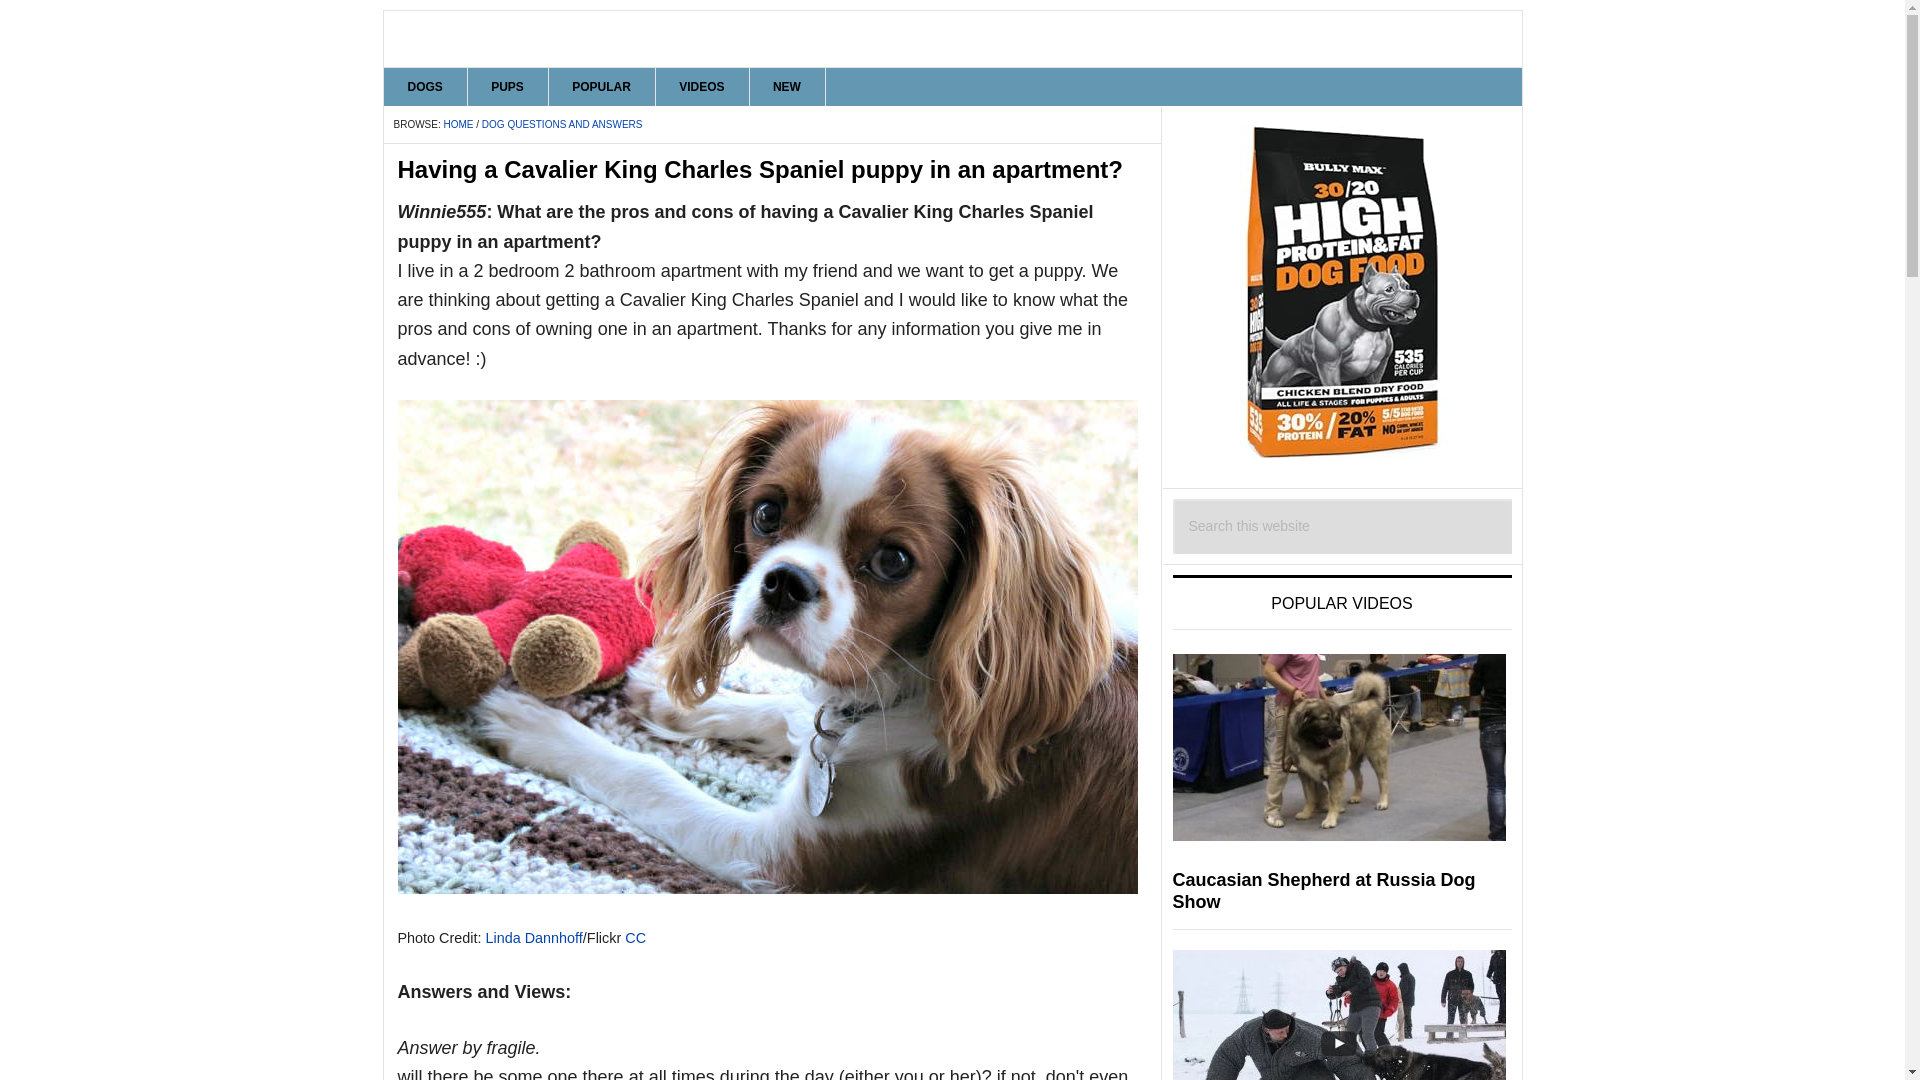  What do you see at coordinates (458, 124) in the screenshot?
I see `HOME` at bounding box center [458, 124].